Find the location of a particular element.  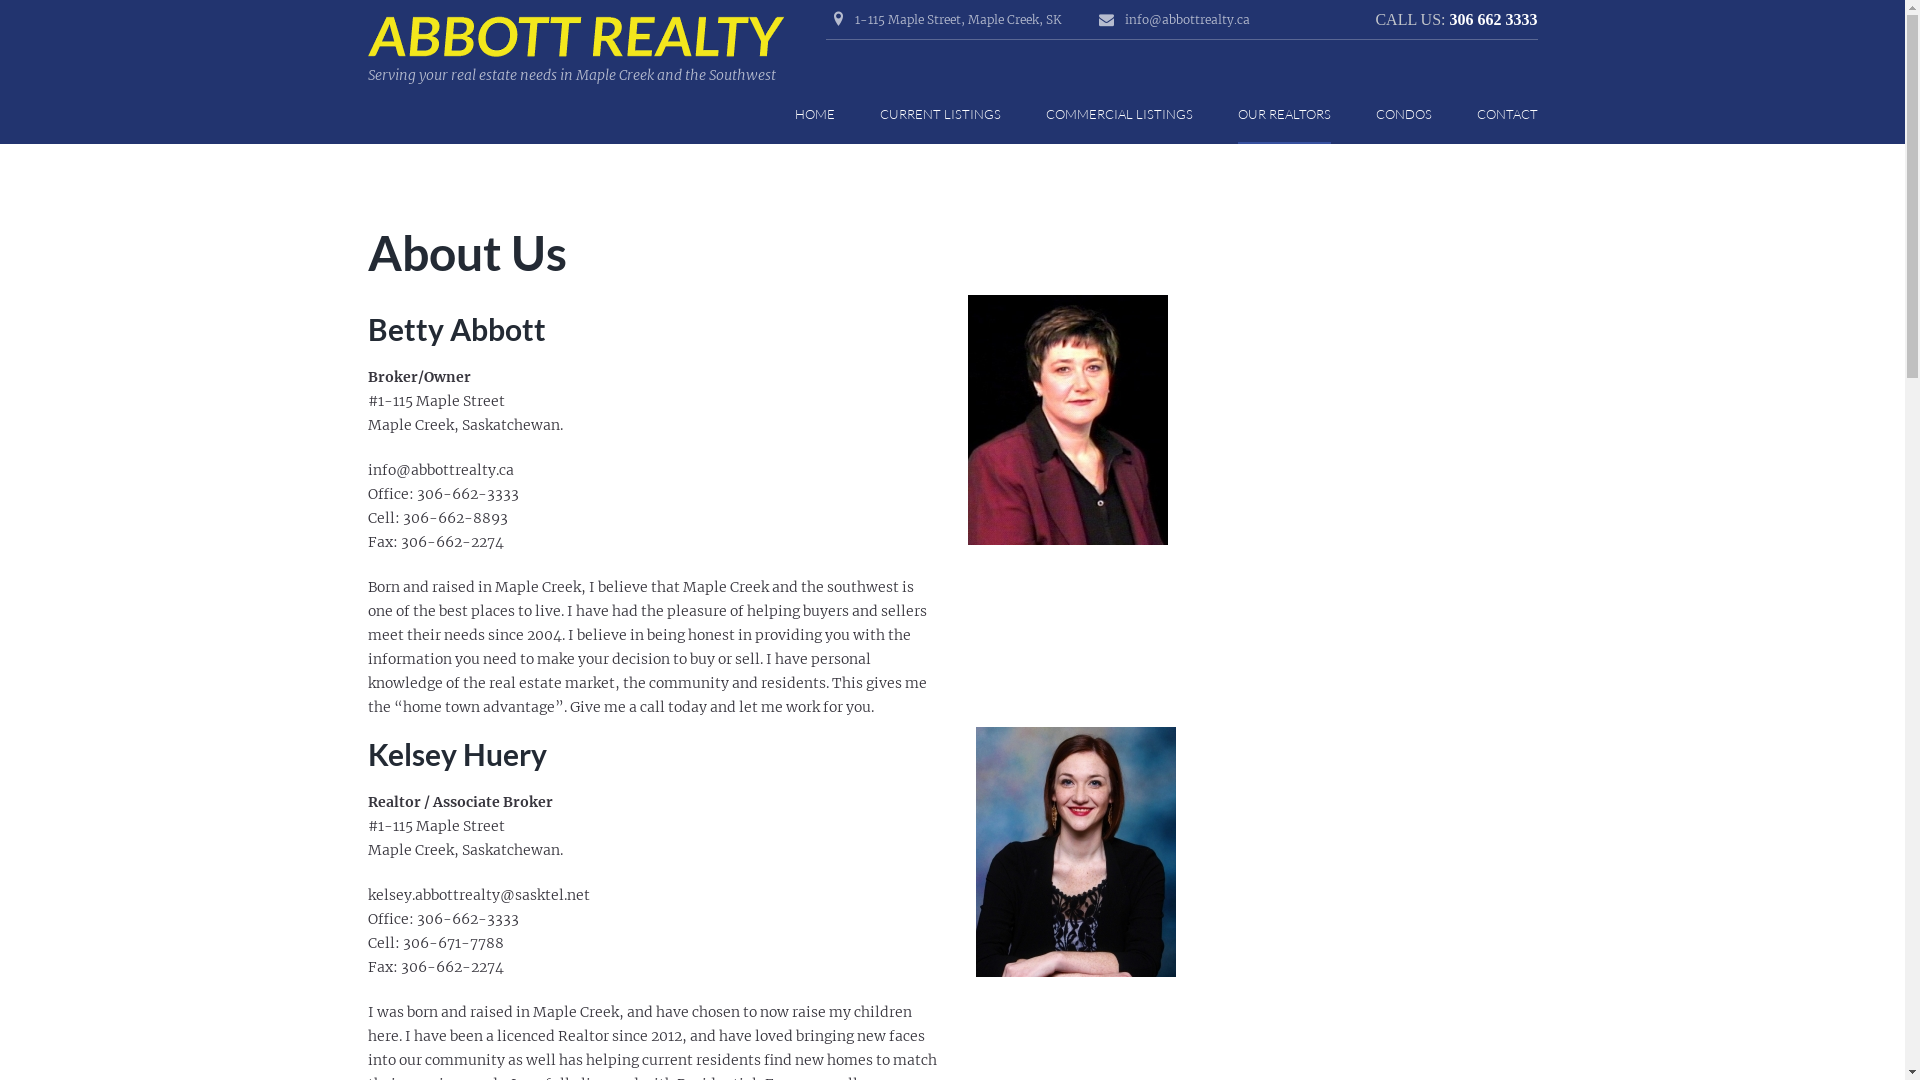

CONDOS is located at coordinates (1404, 116).